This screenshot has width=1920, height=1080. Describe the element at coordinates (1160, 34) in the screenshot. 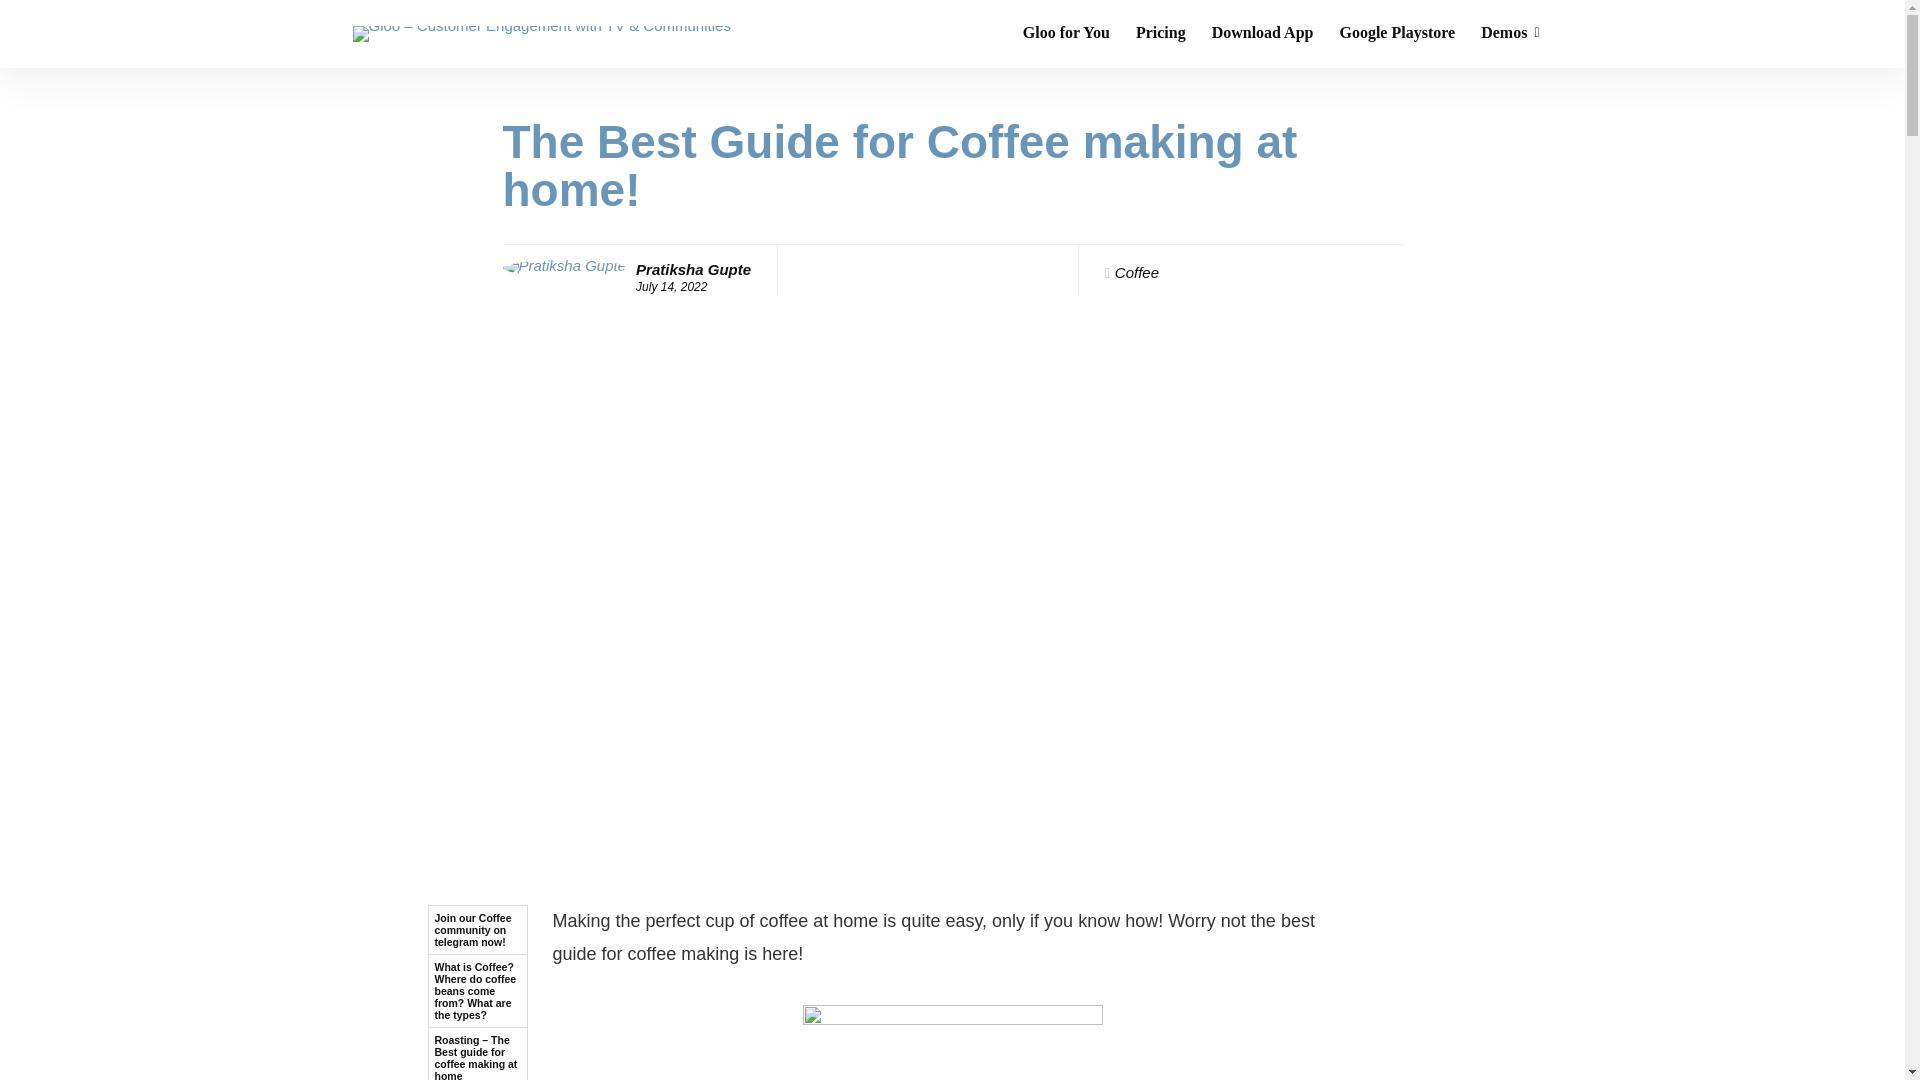

I see `Pricing` at that location.